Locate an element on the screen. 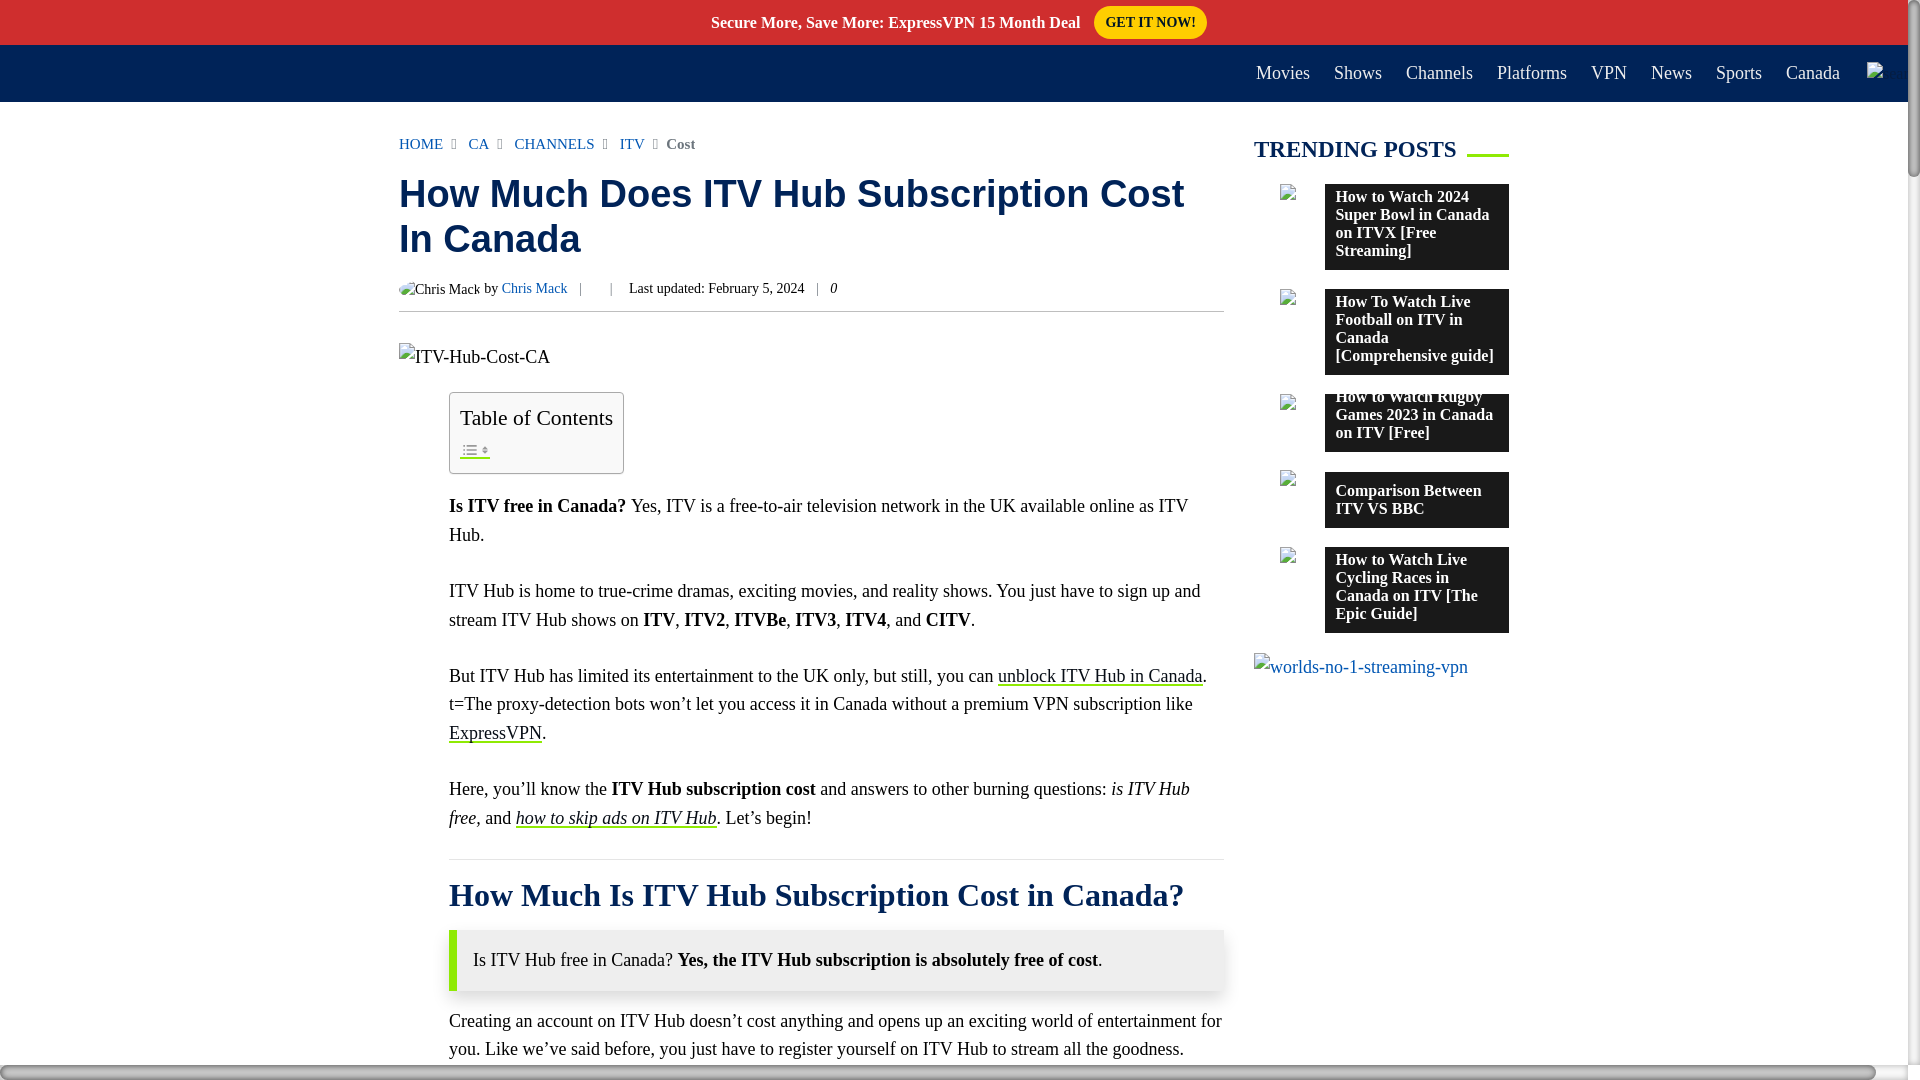  GET IT NOW! is located at coordinates (1150, 22).